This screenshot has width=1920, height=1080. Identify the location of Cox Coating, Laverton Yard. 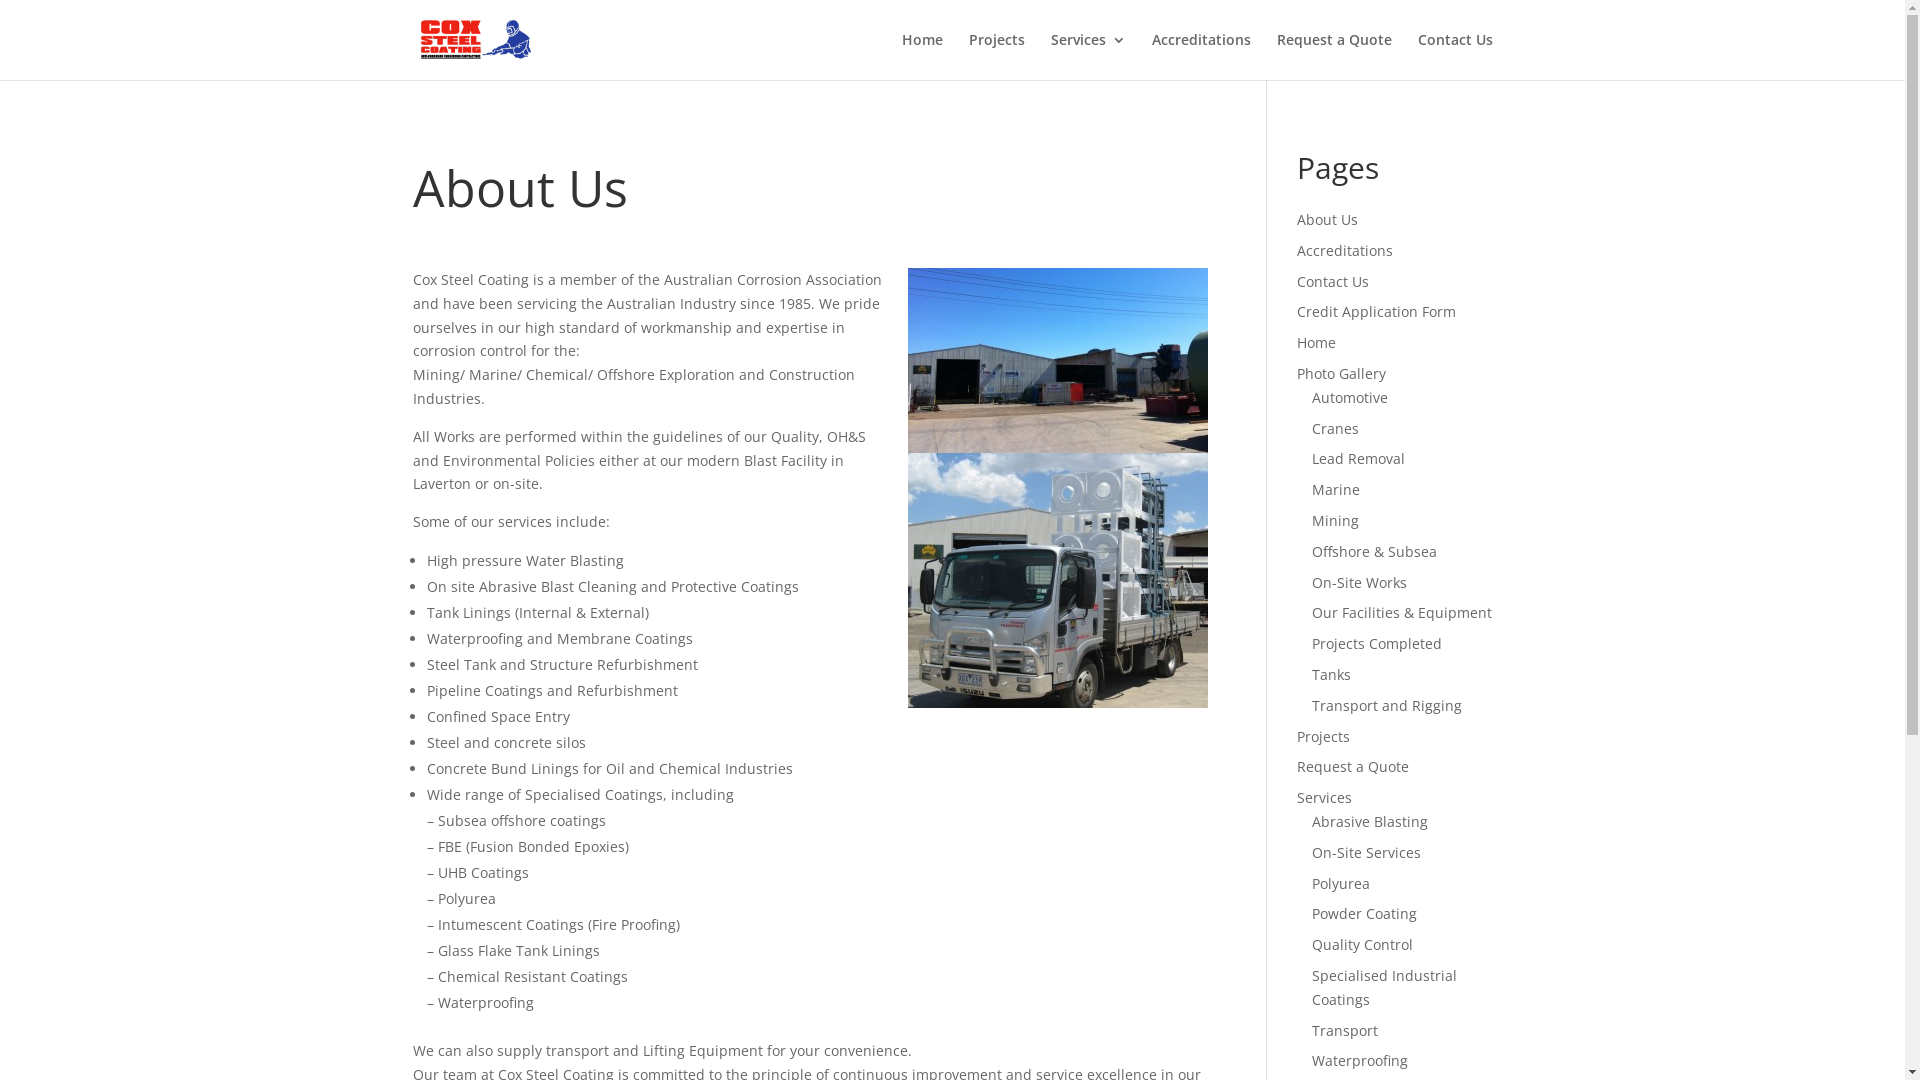
(1058, 360).